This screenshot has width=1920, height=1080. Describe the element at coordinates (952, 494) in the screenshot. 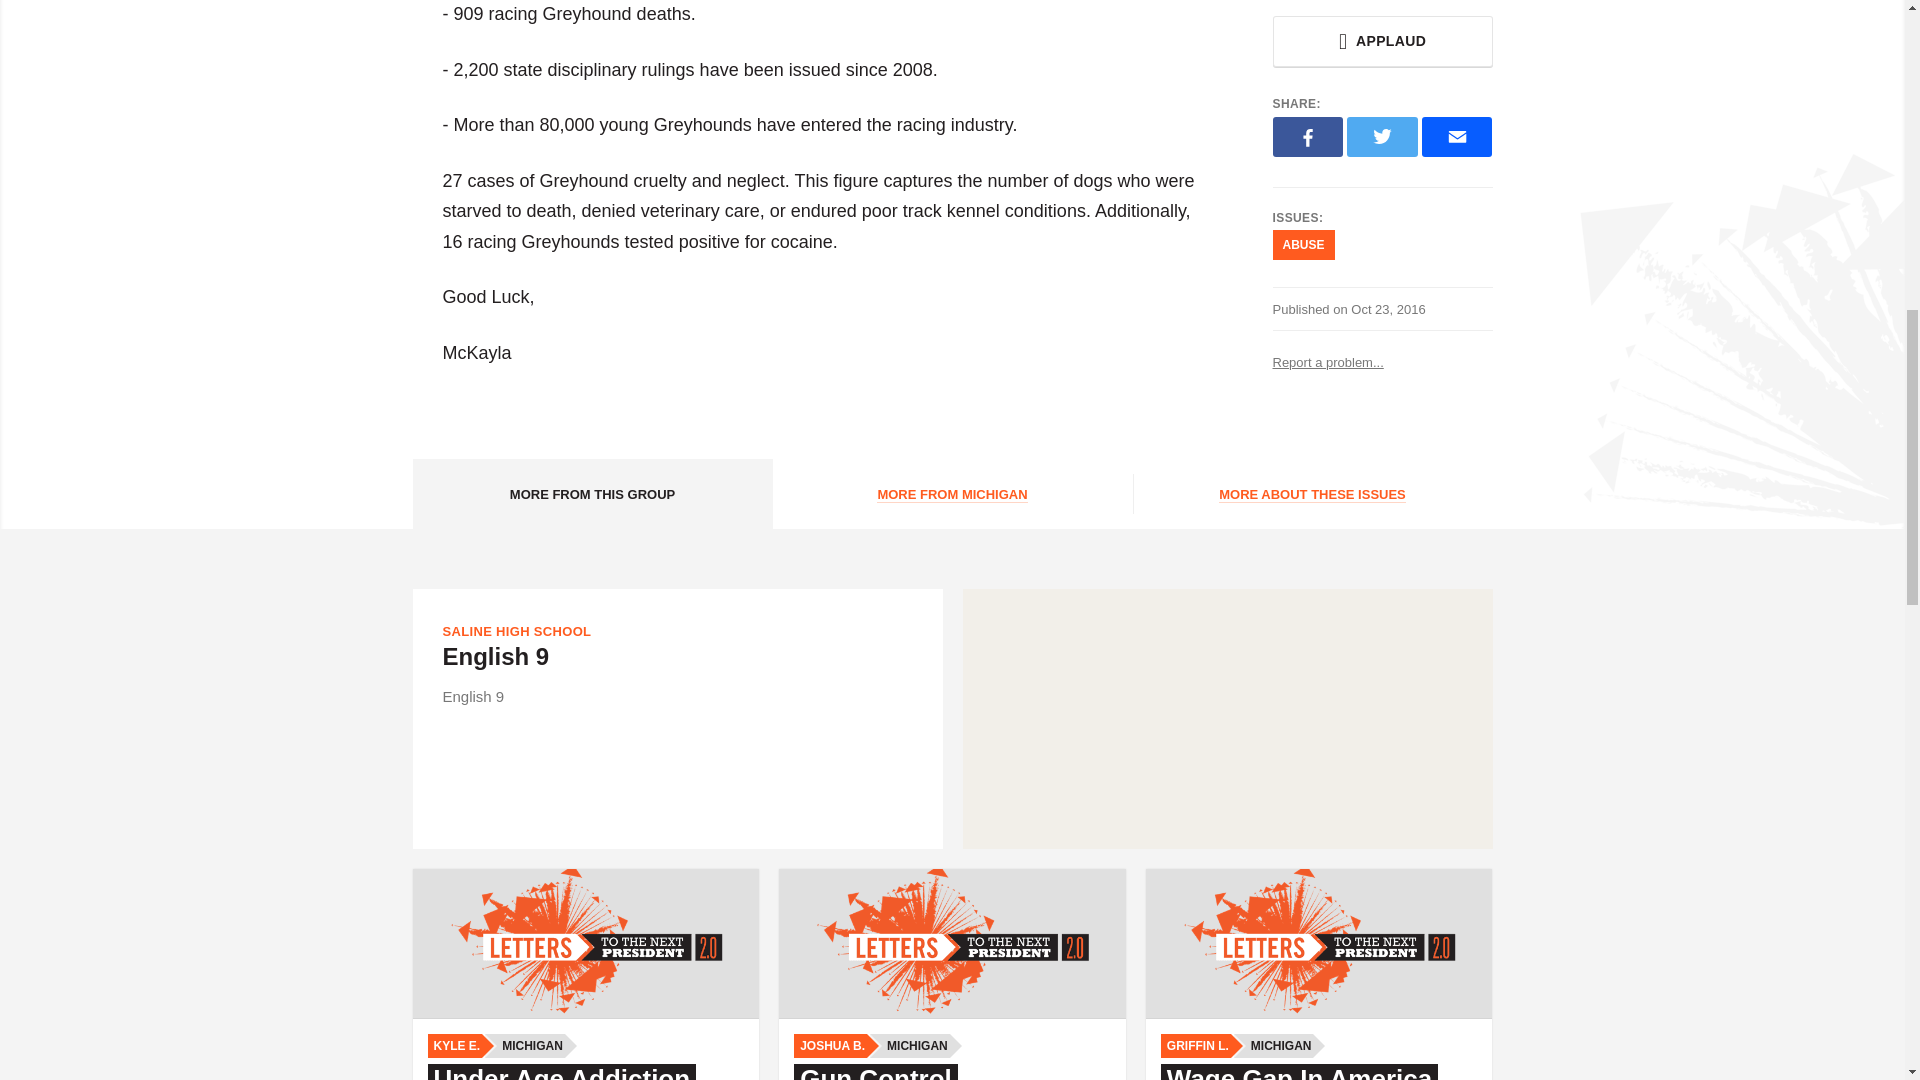

I see `MORE FROM MICHIGAN` at that location.